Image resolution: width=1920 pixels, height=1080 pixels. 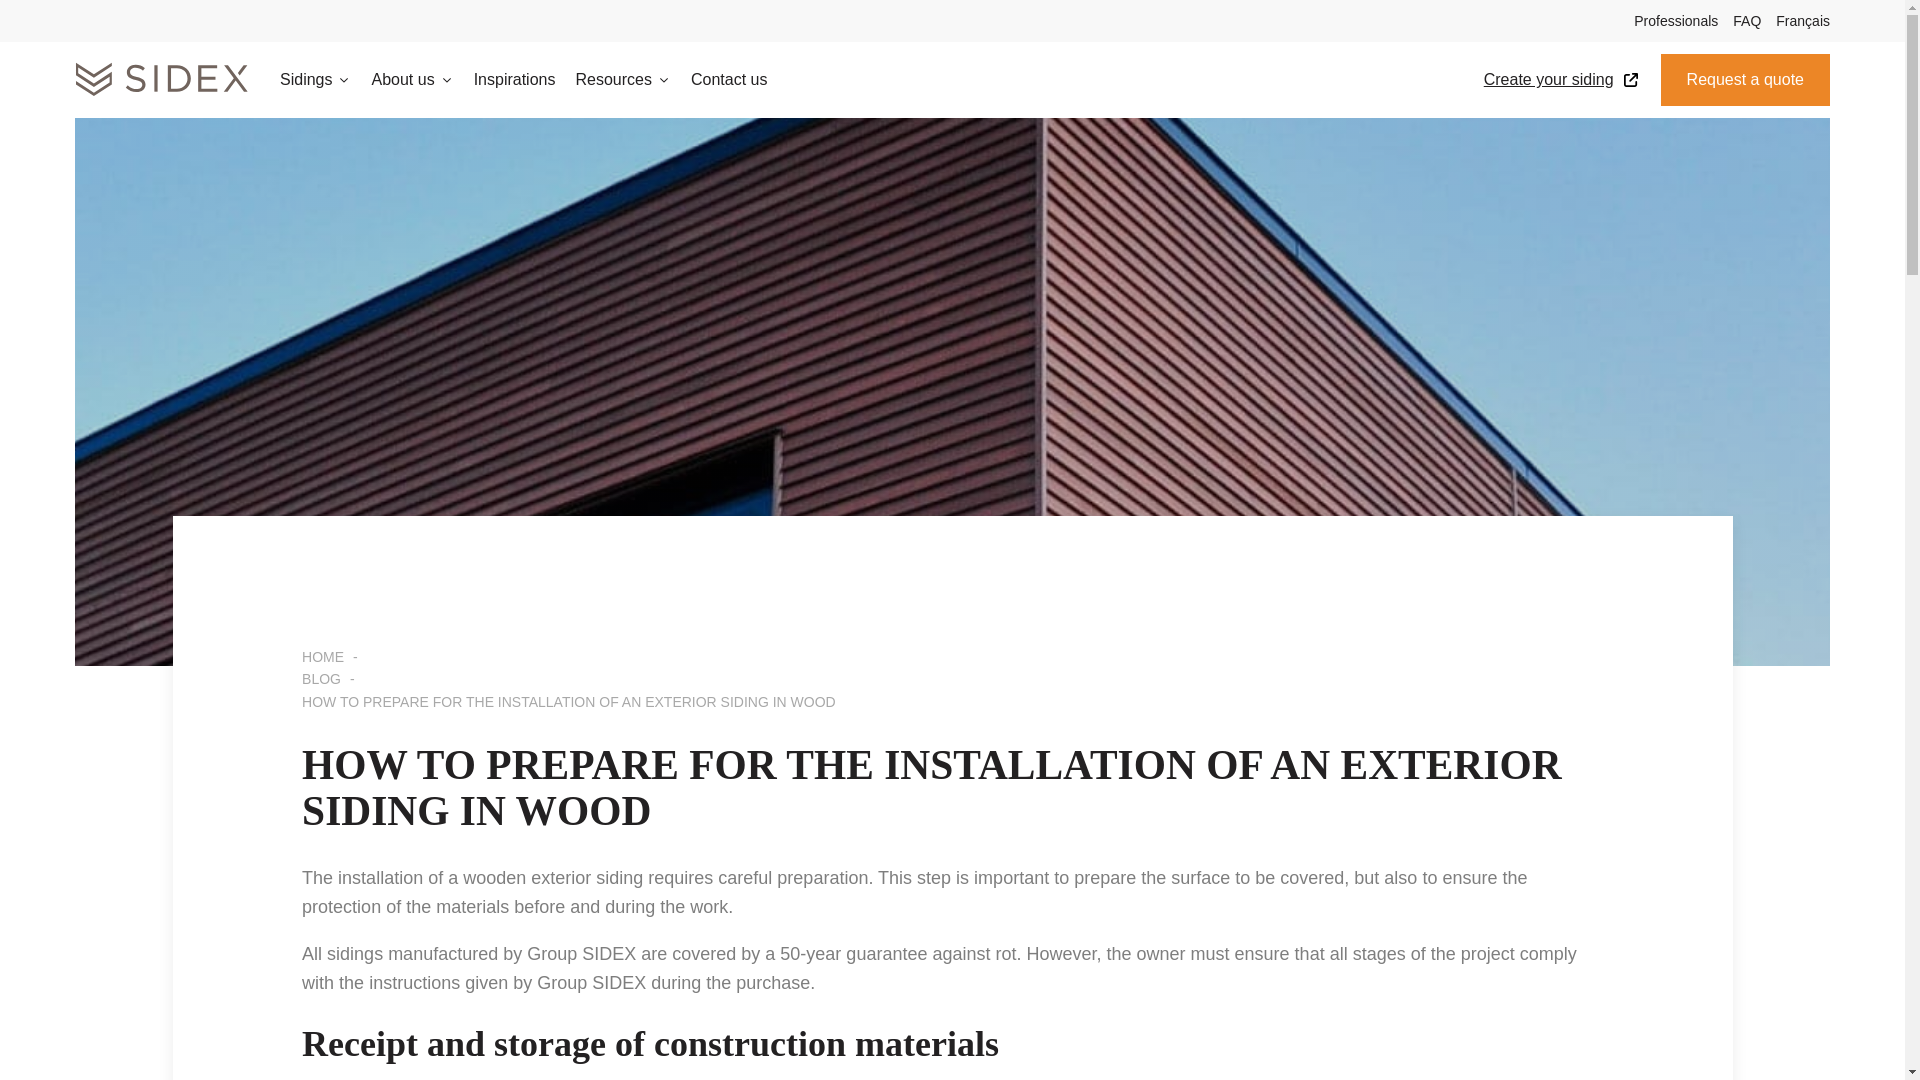 What do you see at coordinates (421, 80) in the screenshot?
I see `About us` at bounding box center [421, 80].